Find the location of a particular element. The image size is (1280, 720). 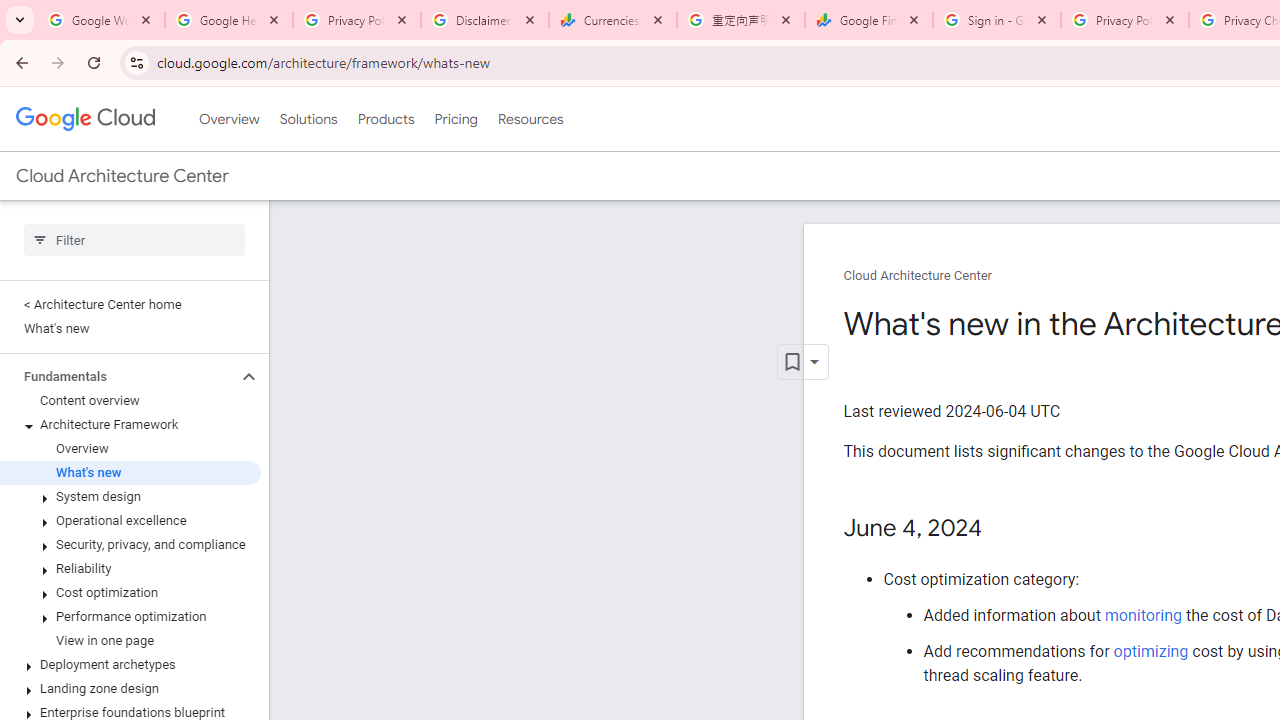

Type to filter is located at coordinates (134, 240).